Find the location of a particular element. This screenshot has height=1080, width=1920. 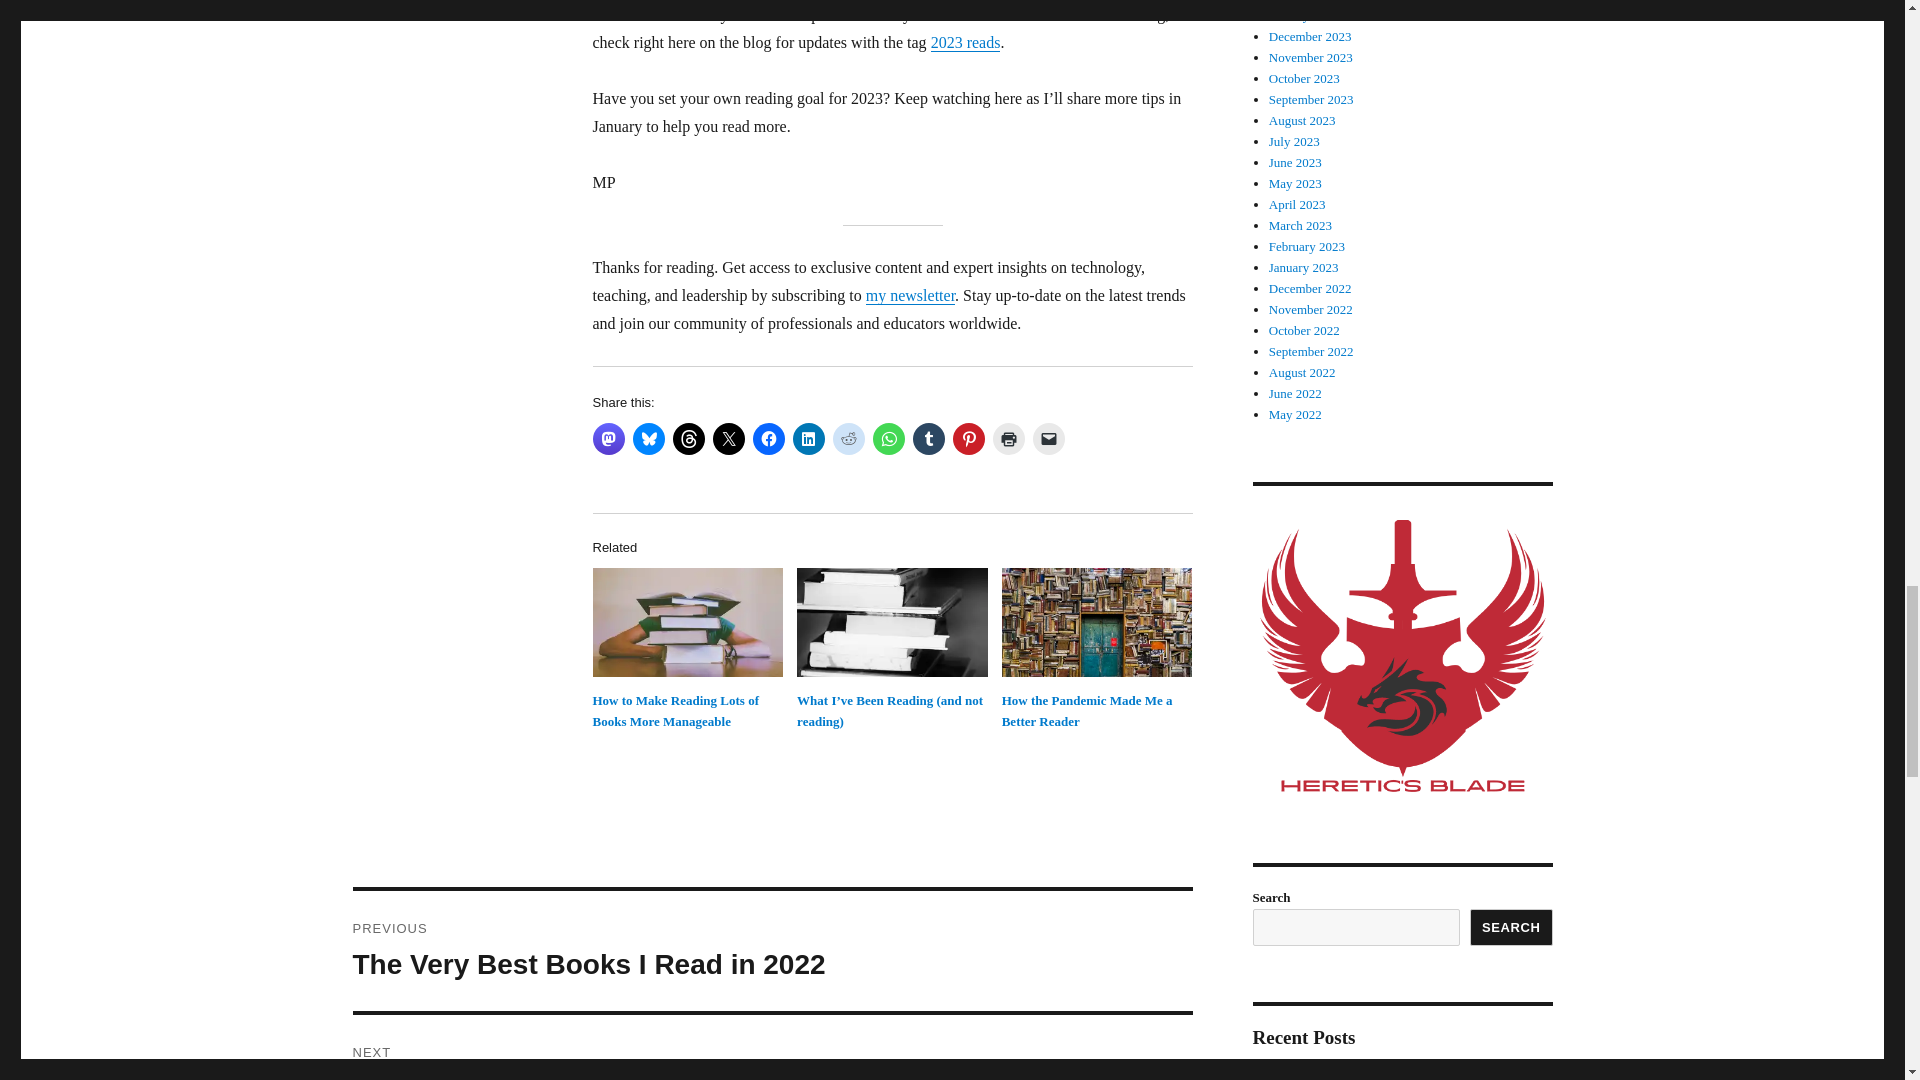

How the Pandemic Made Me a Better Reader is located at coordinates (1088, 711).